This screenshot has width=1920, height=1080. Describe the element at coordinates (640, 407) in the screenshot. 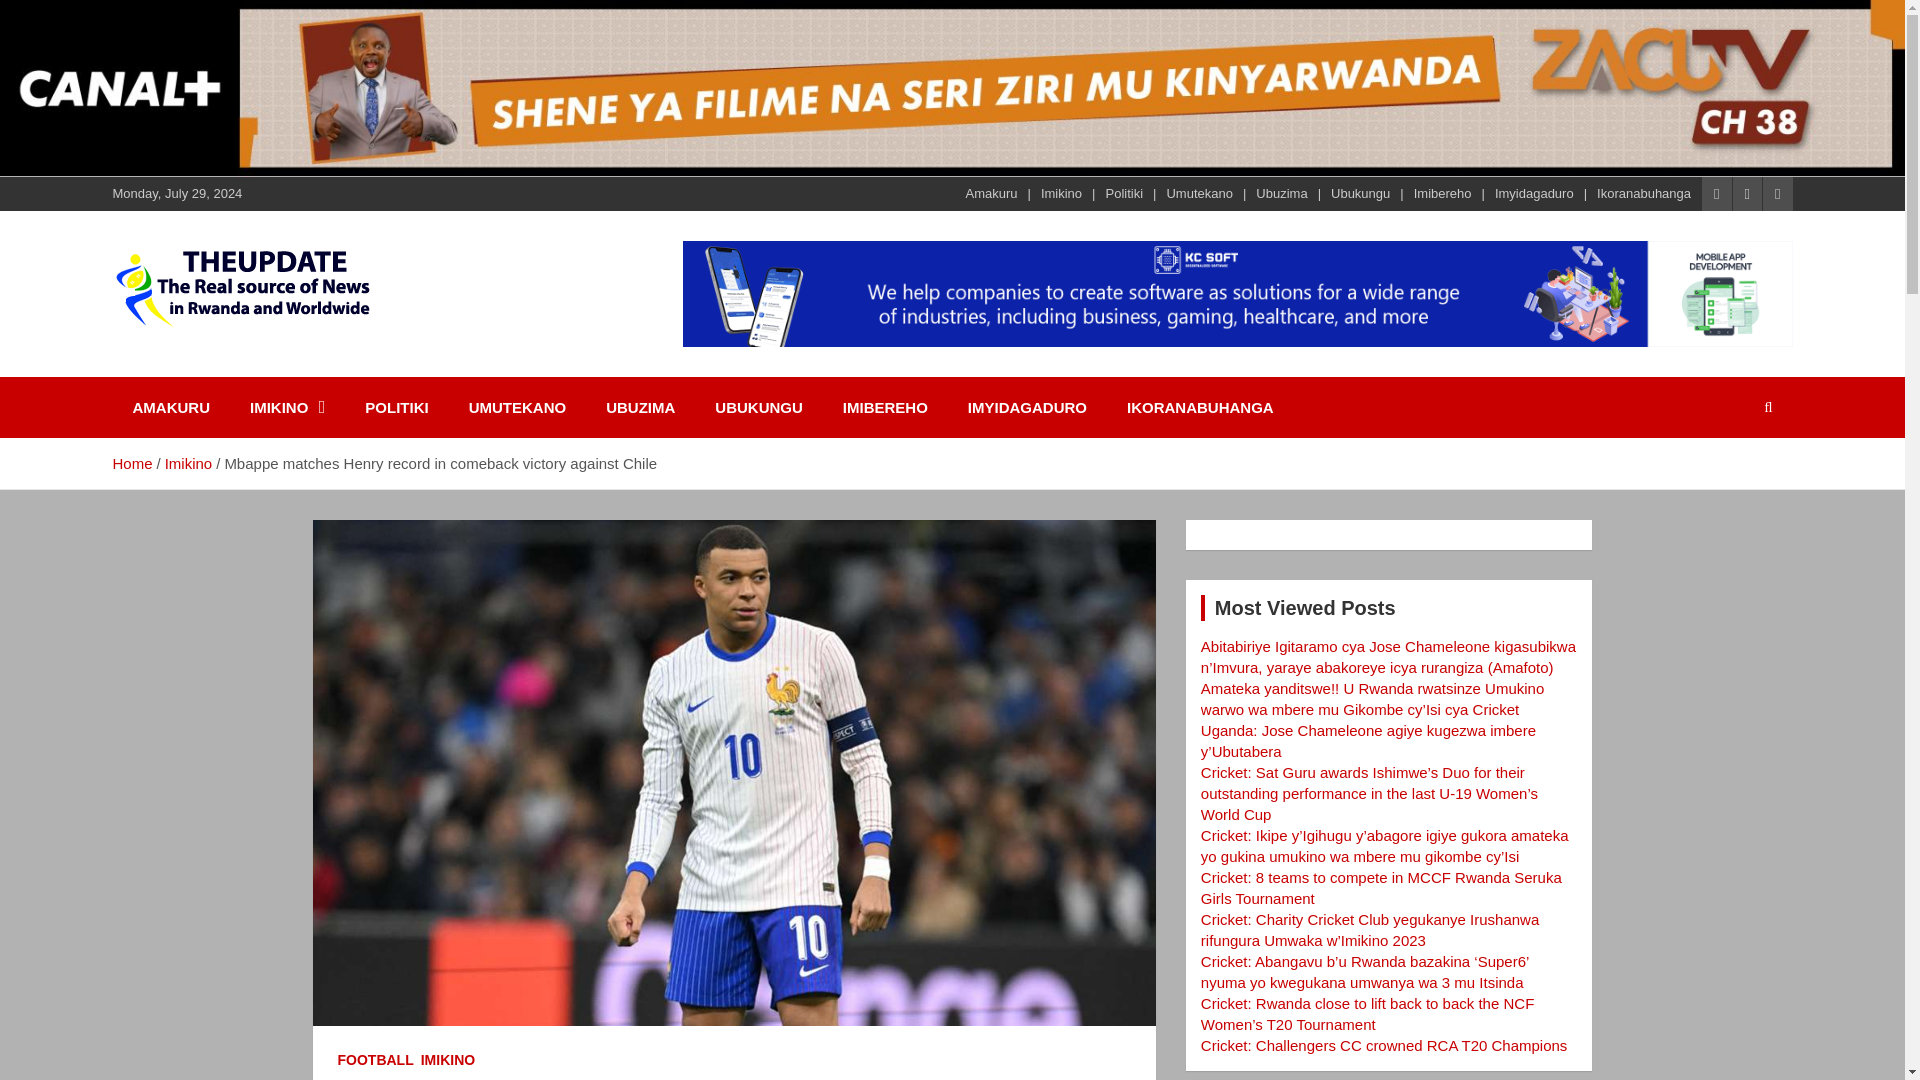

I see `UBUZIMA` at that location.